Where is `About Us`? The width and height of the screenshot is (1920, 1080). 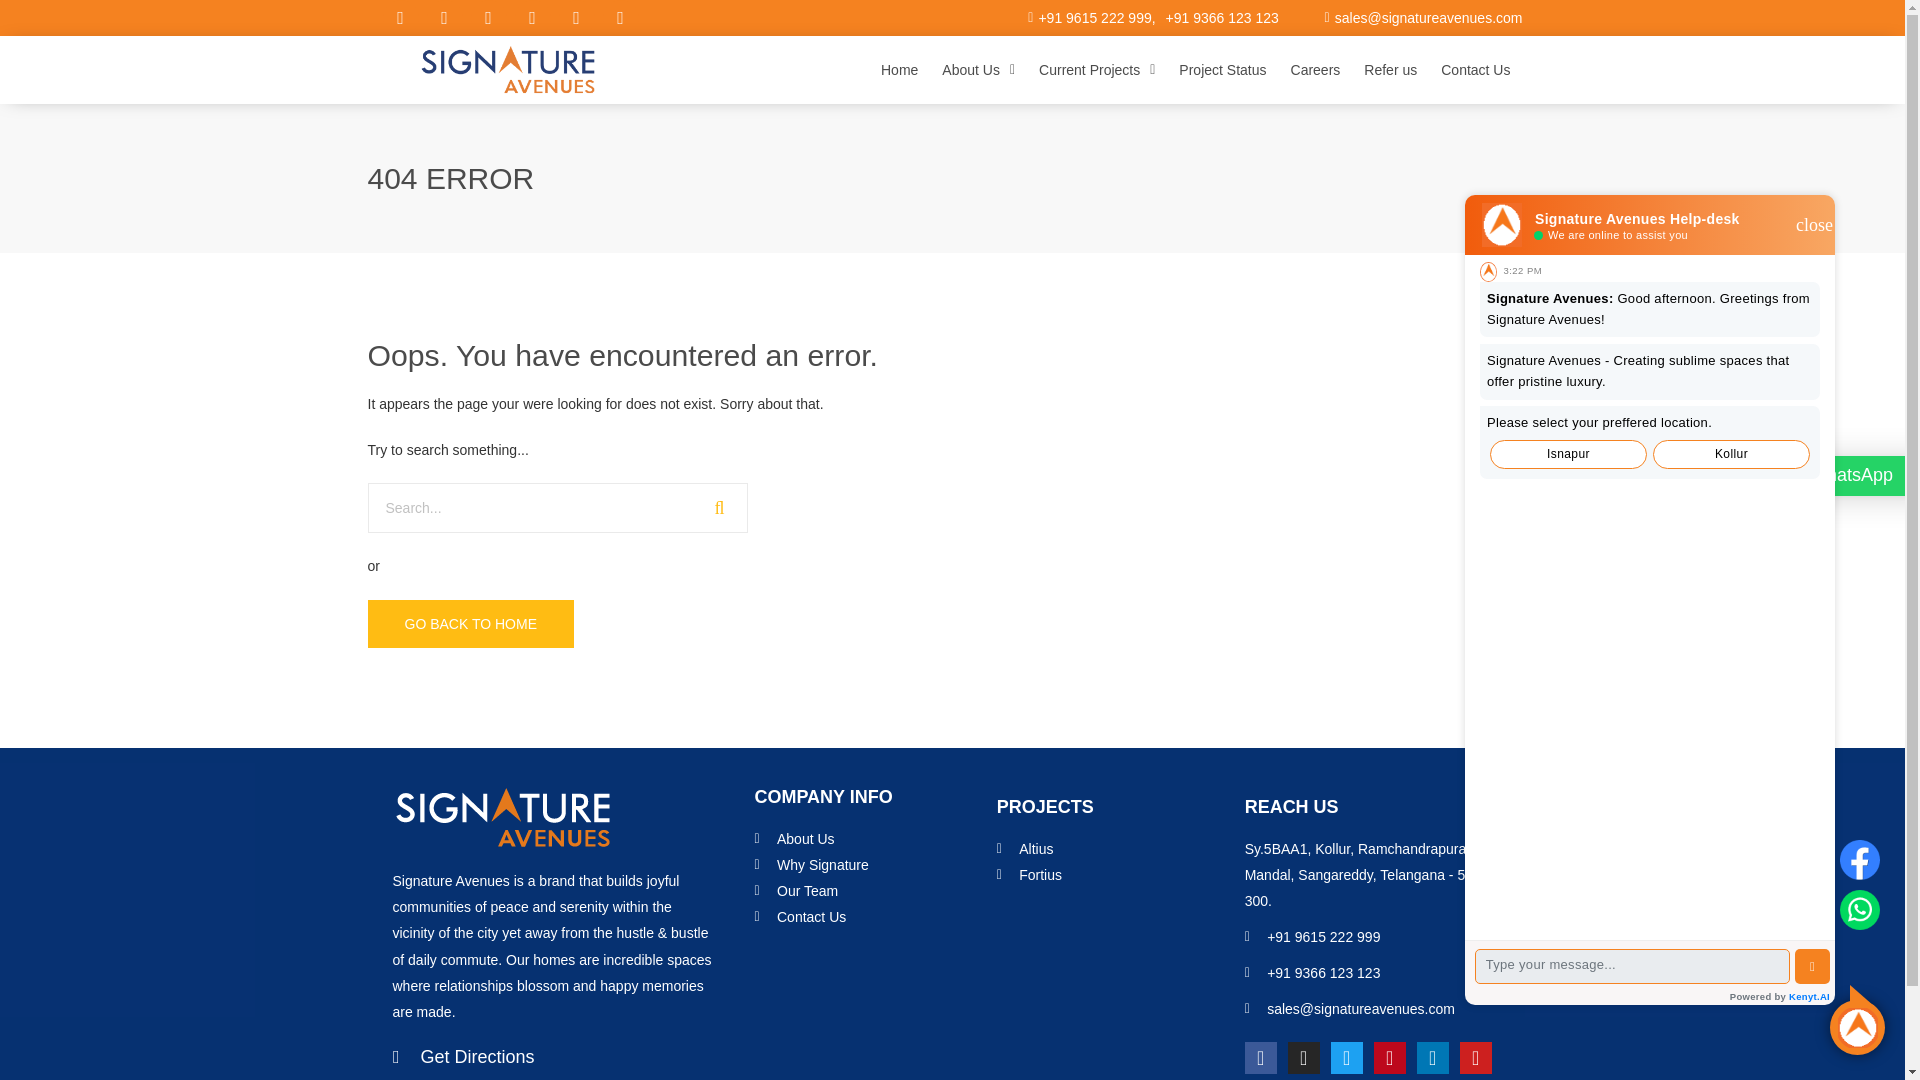 About Us is located at coordinates (978, 70).